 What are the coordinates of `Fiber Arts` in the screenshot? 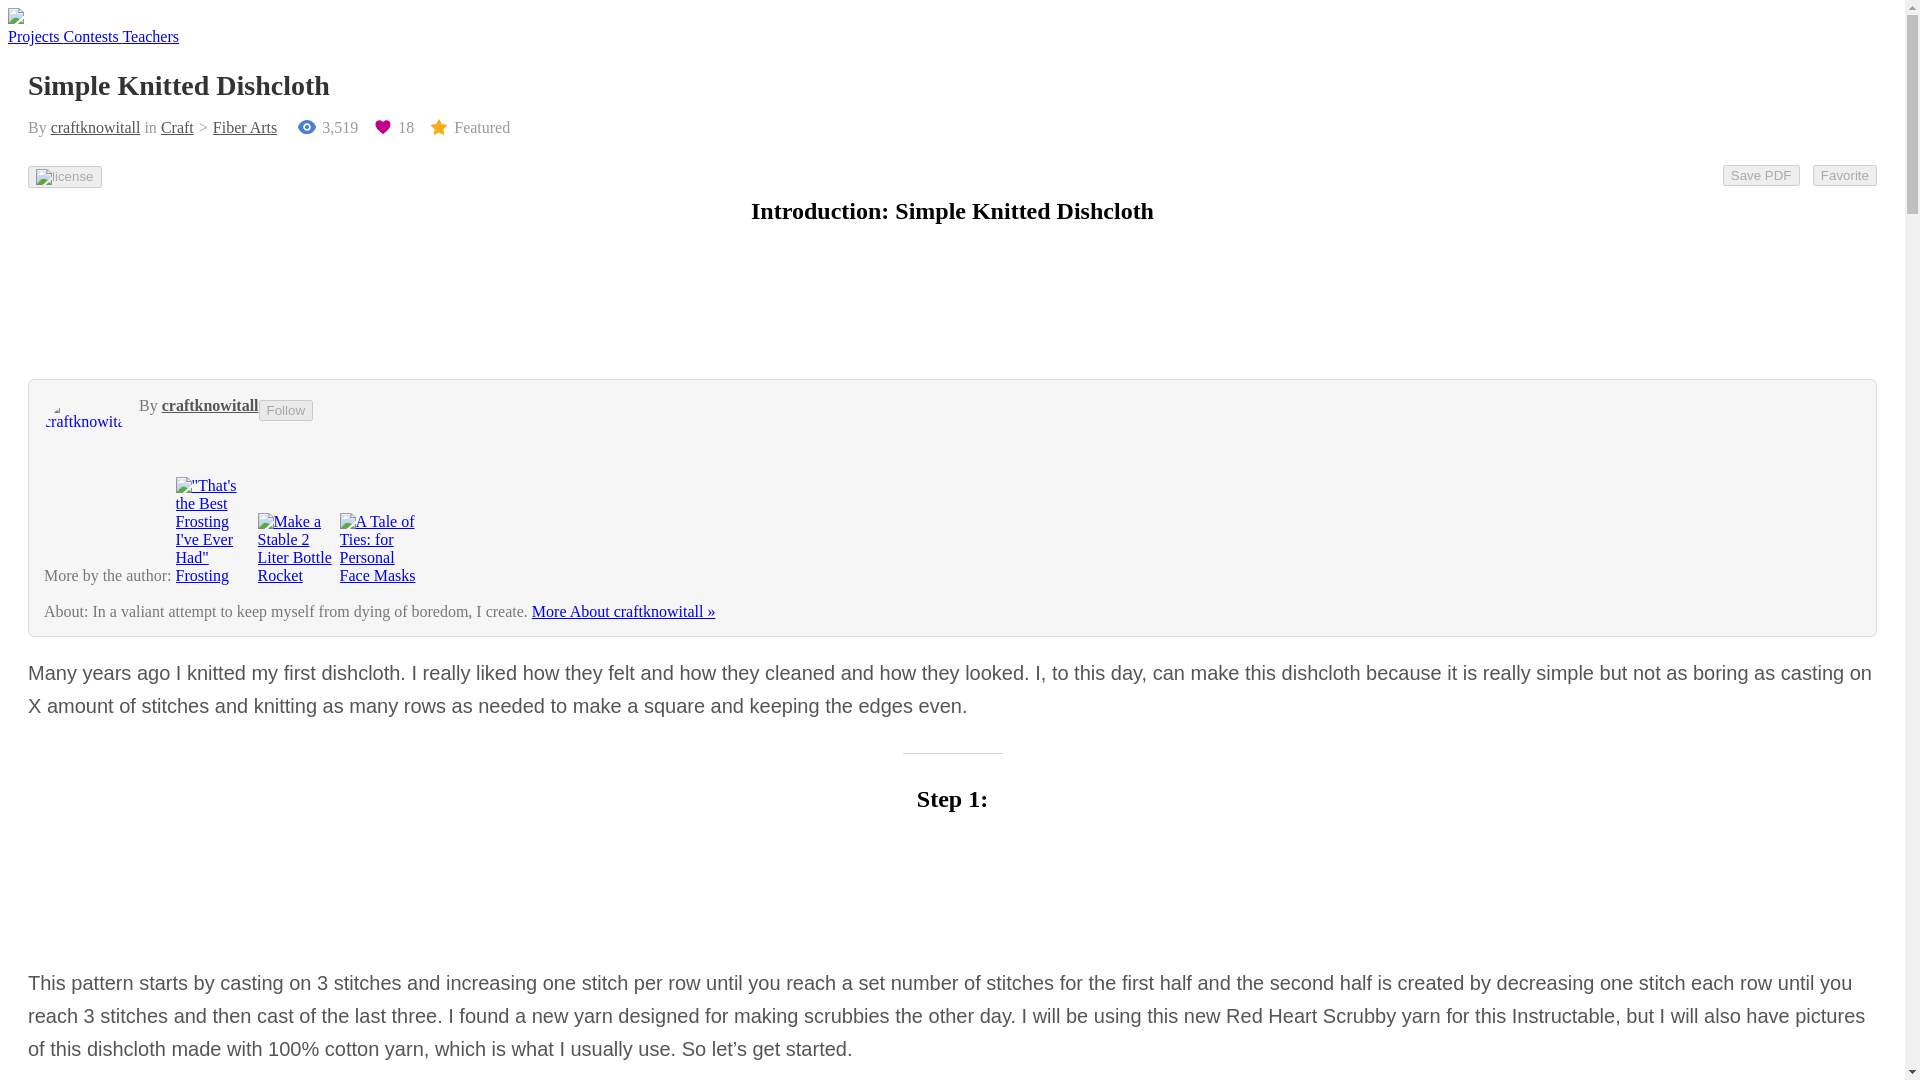 It's located at (234, 127).